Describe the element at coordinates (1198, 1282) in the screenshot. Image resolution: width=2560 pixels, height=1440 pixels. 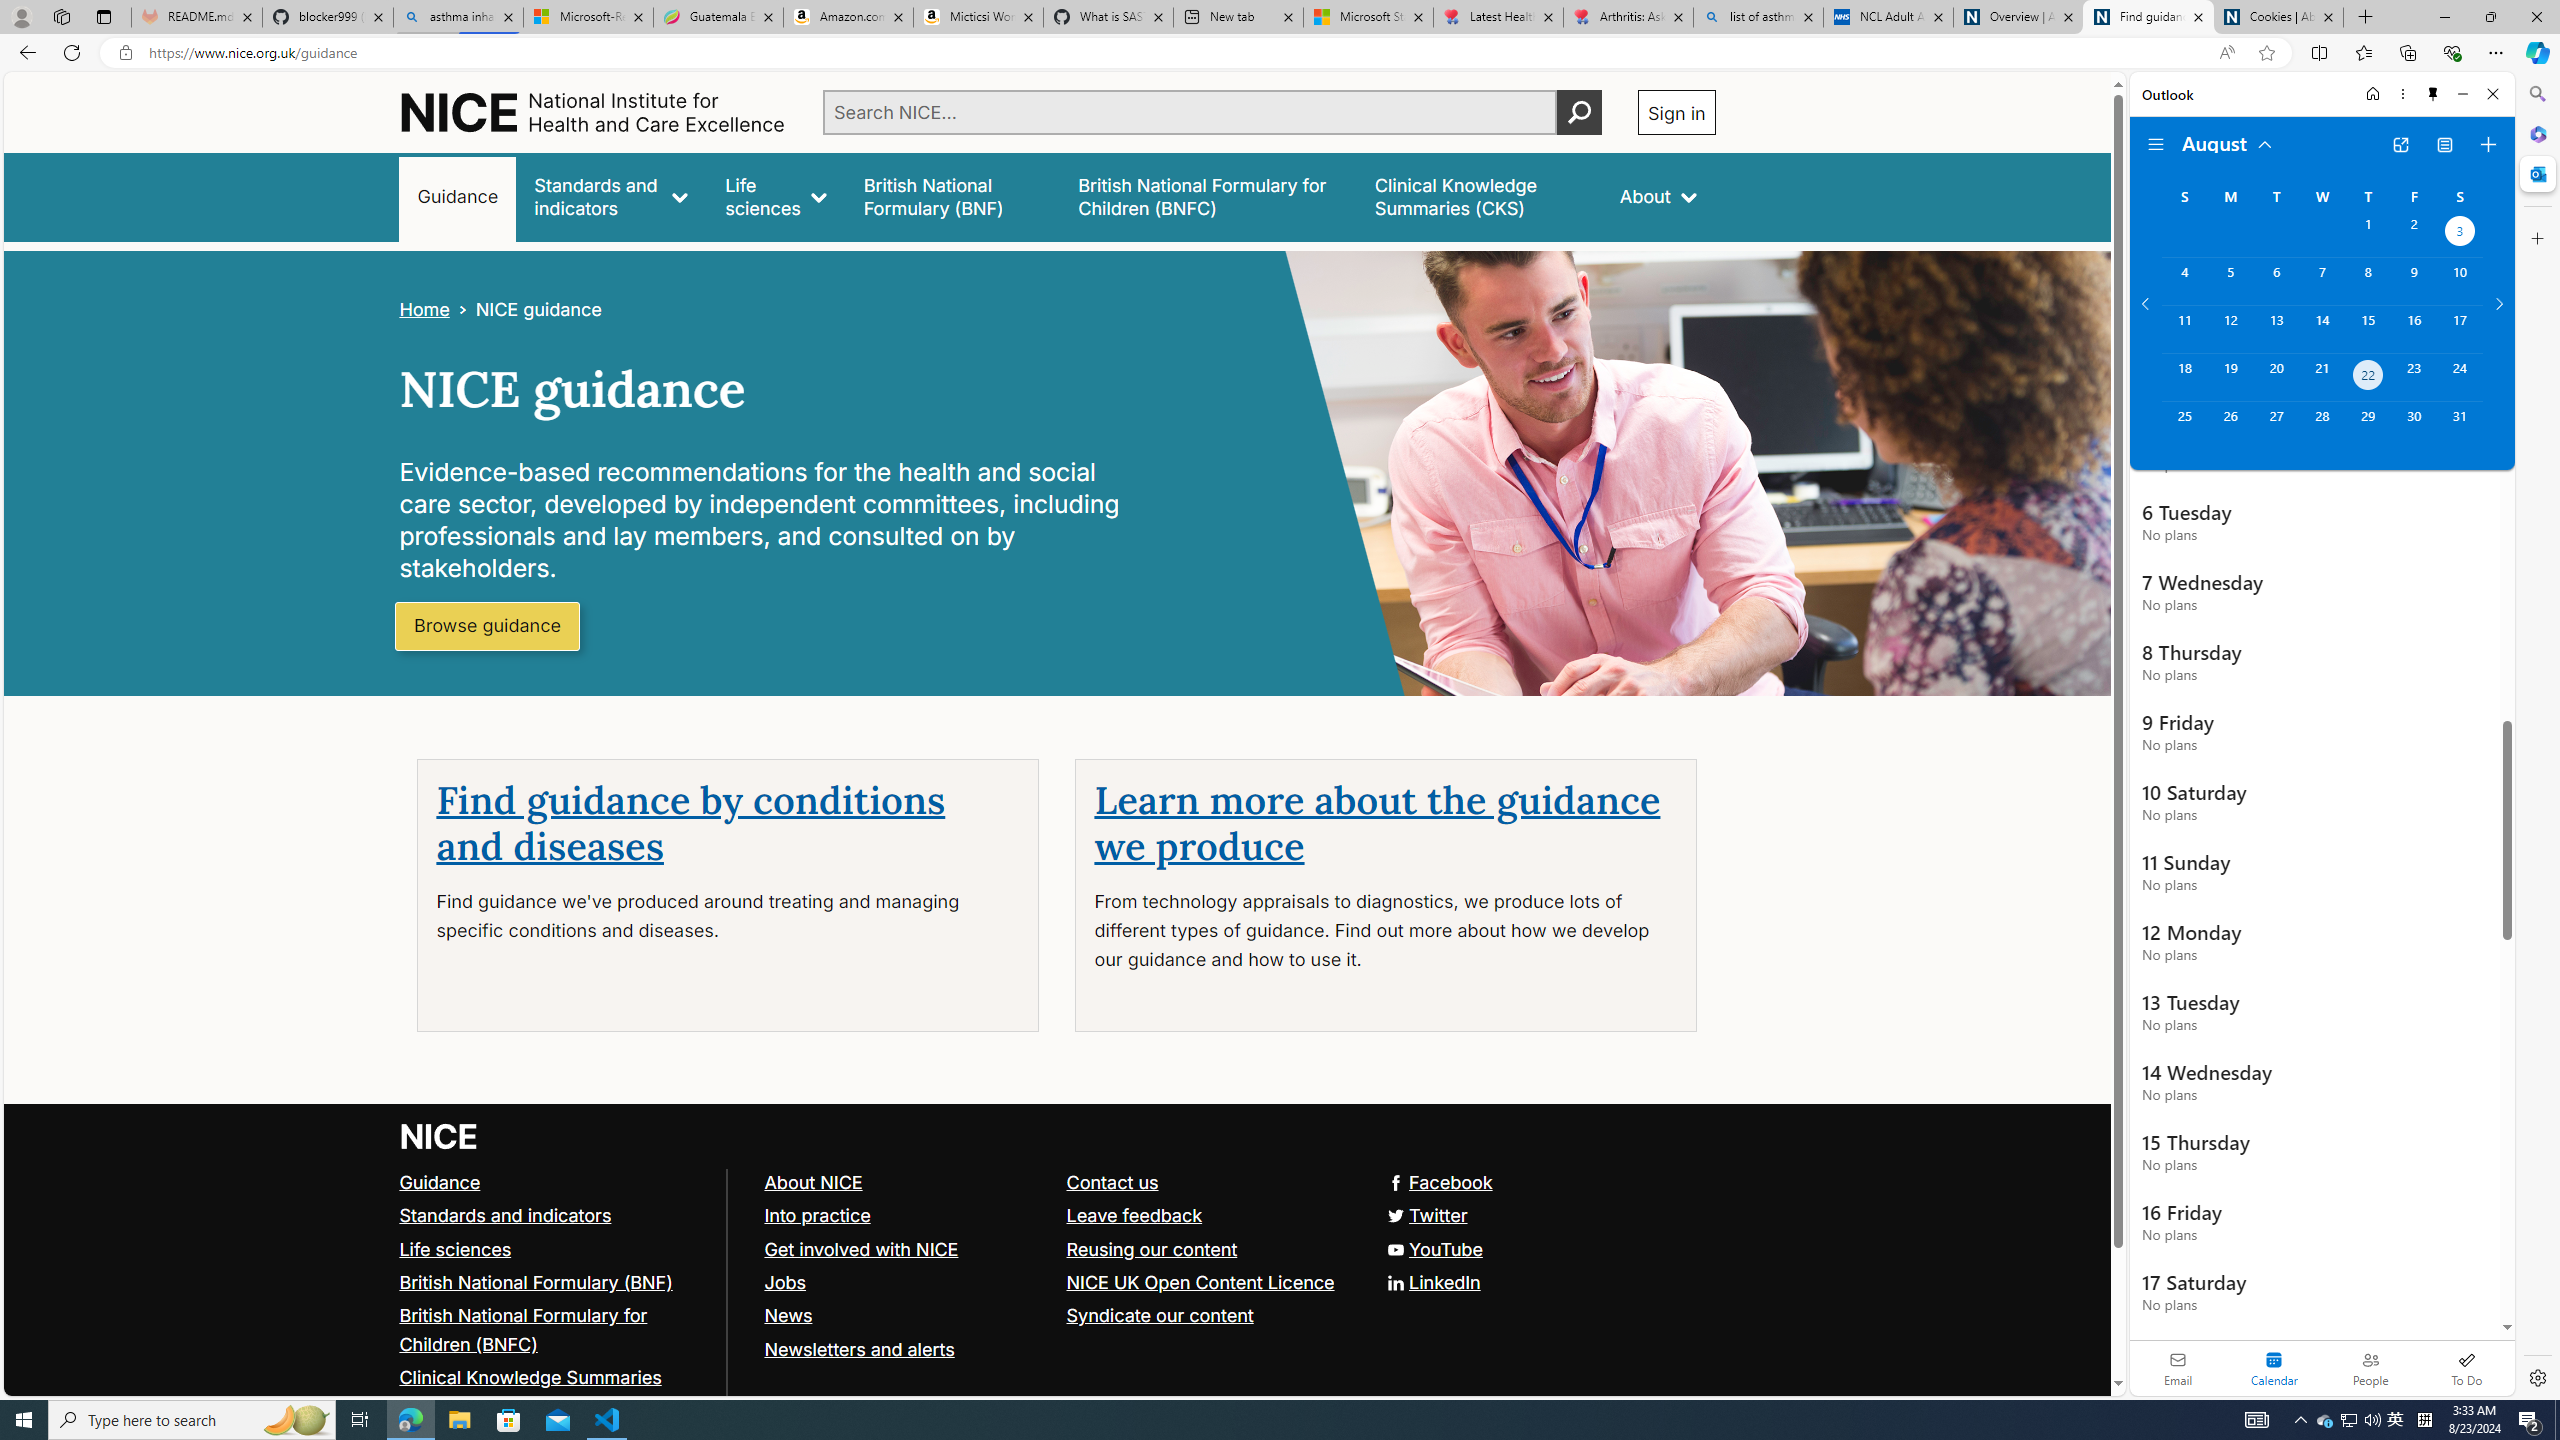
I see `NICE UK Open Content Licence` at that location.